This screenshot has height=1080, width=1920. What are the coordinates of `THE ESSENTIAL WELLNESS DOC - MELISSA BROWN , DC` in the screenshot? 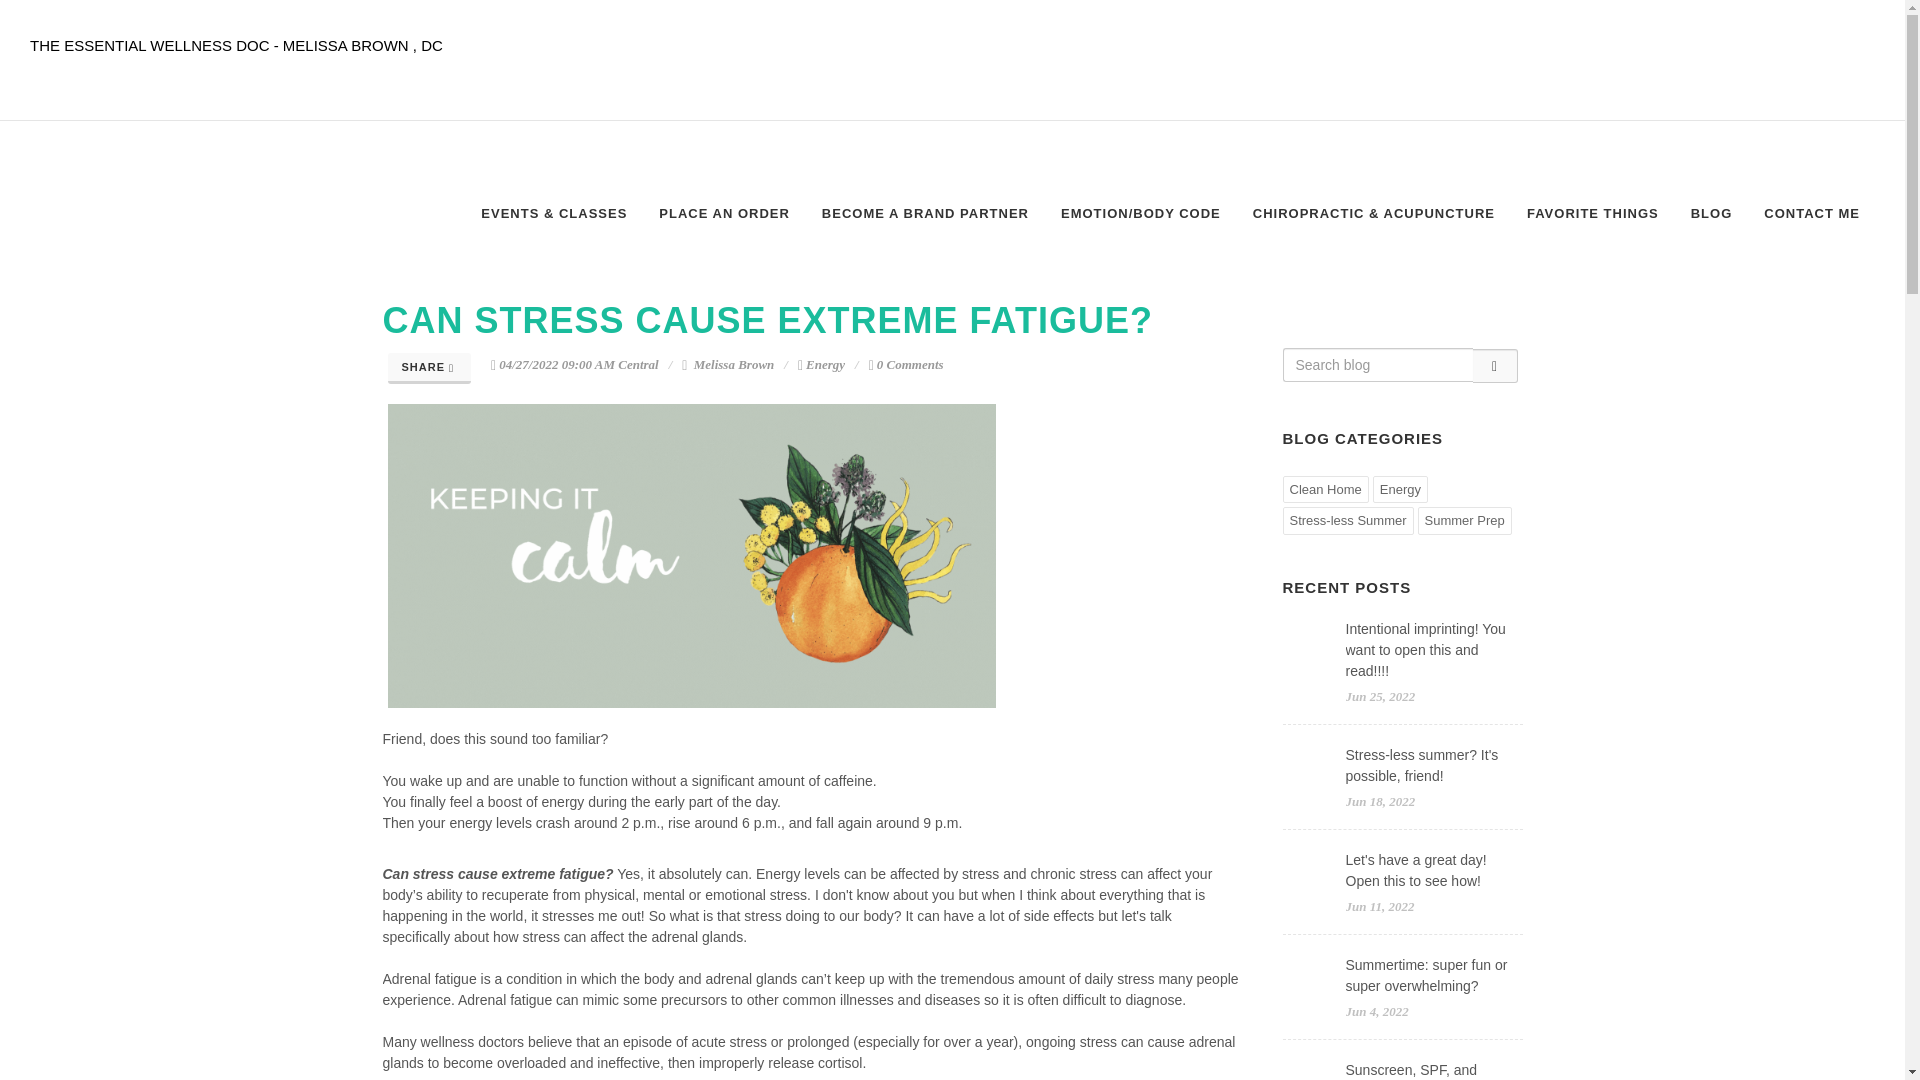 It's located at (236, 42).